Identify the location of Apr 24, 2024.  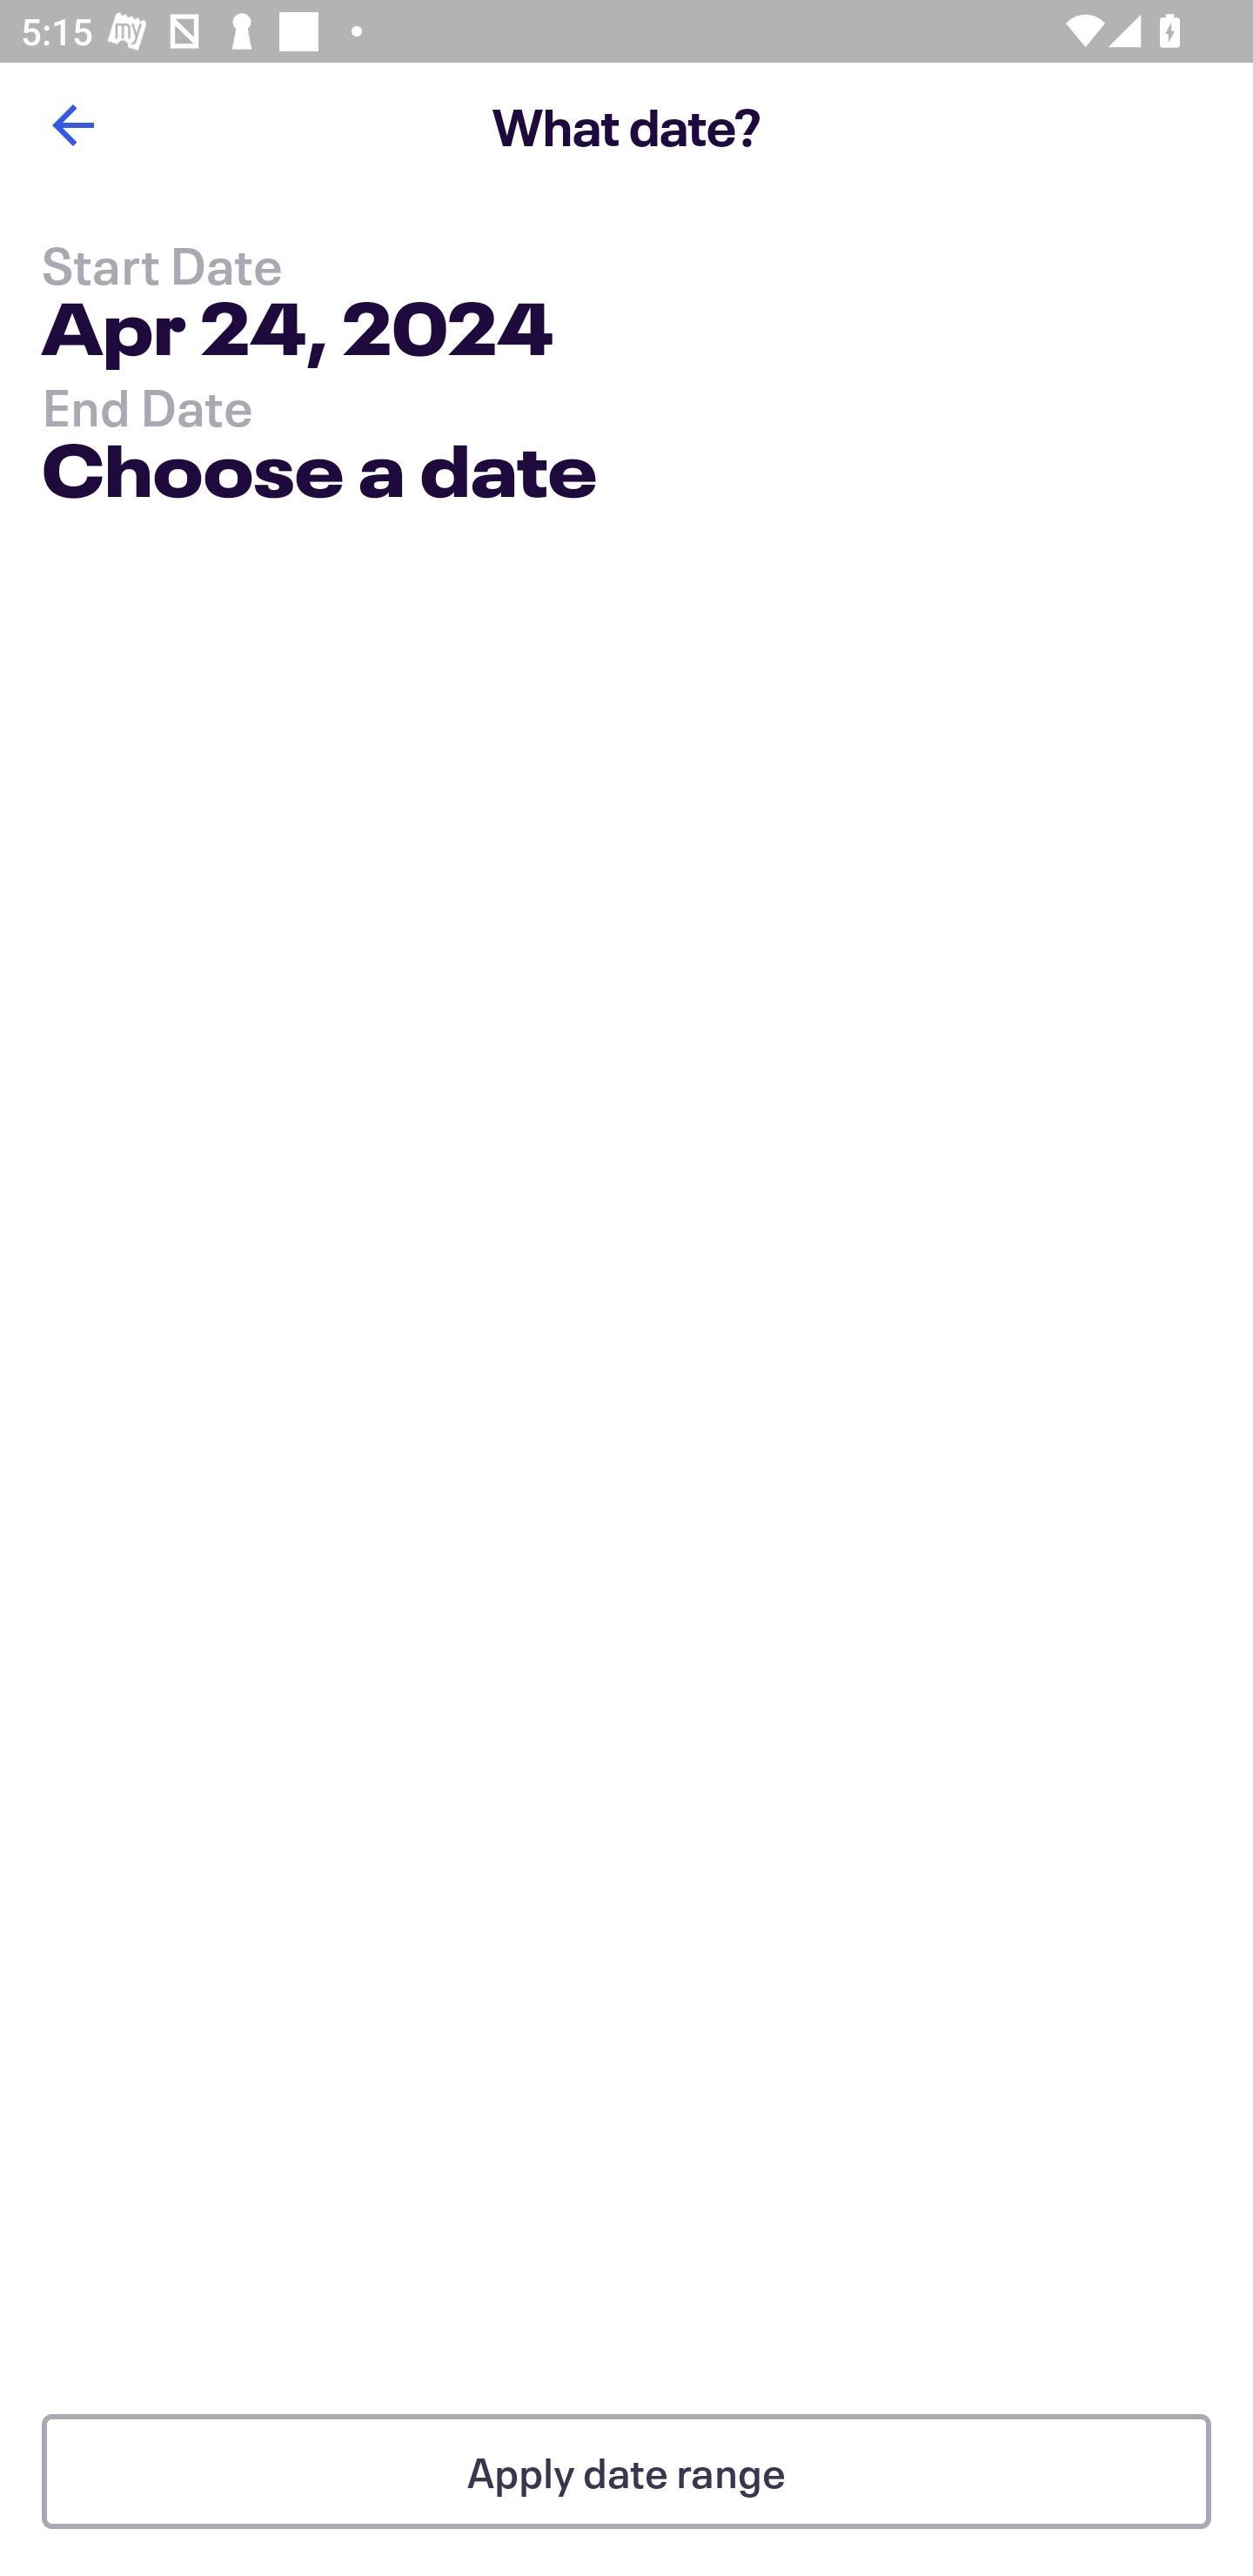
(298, 334).